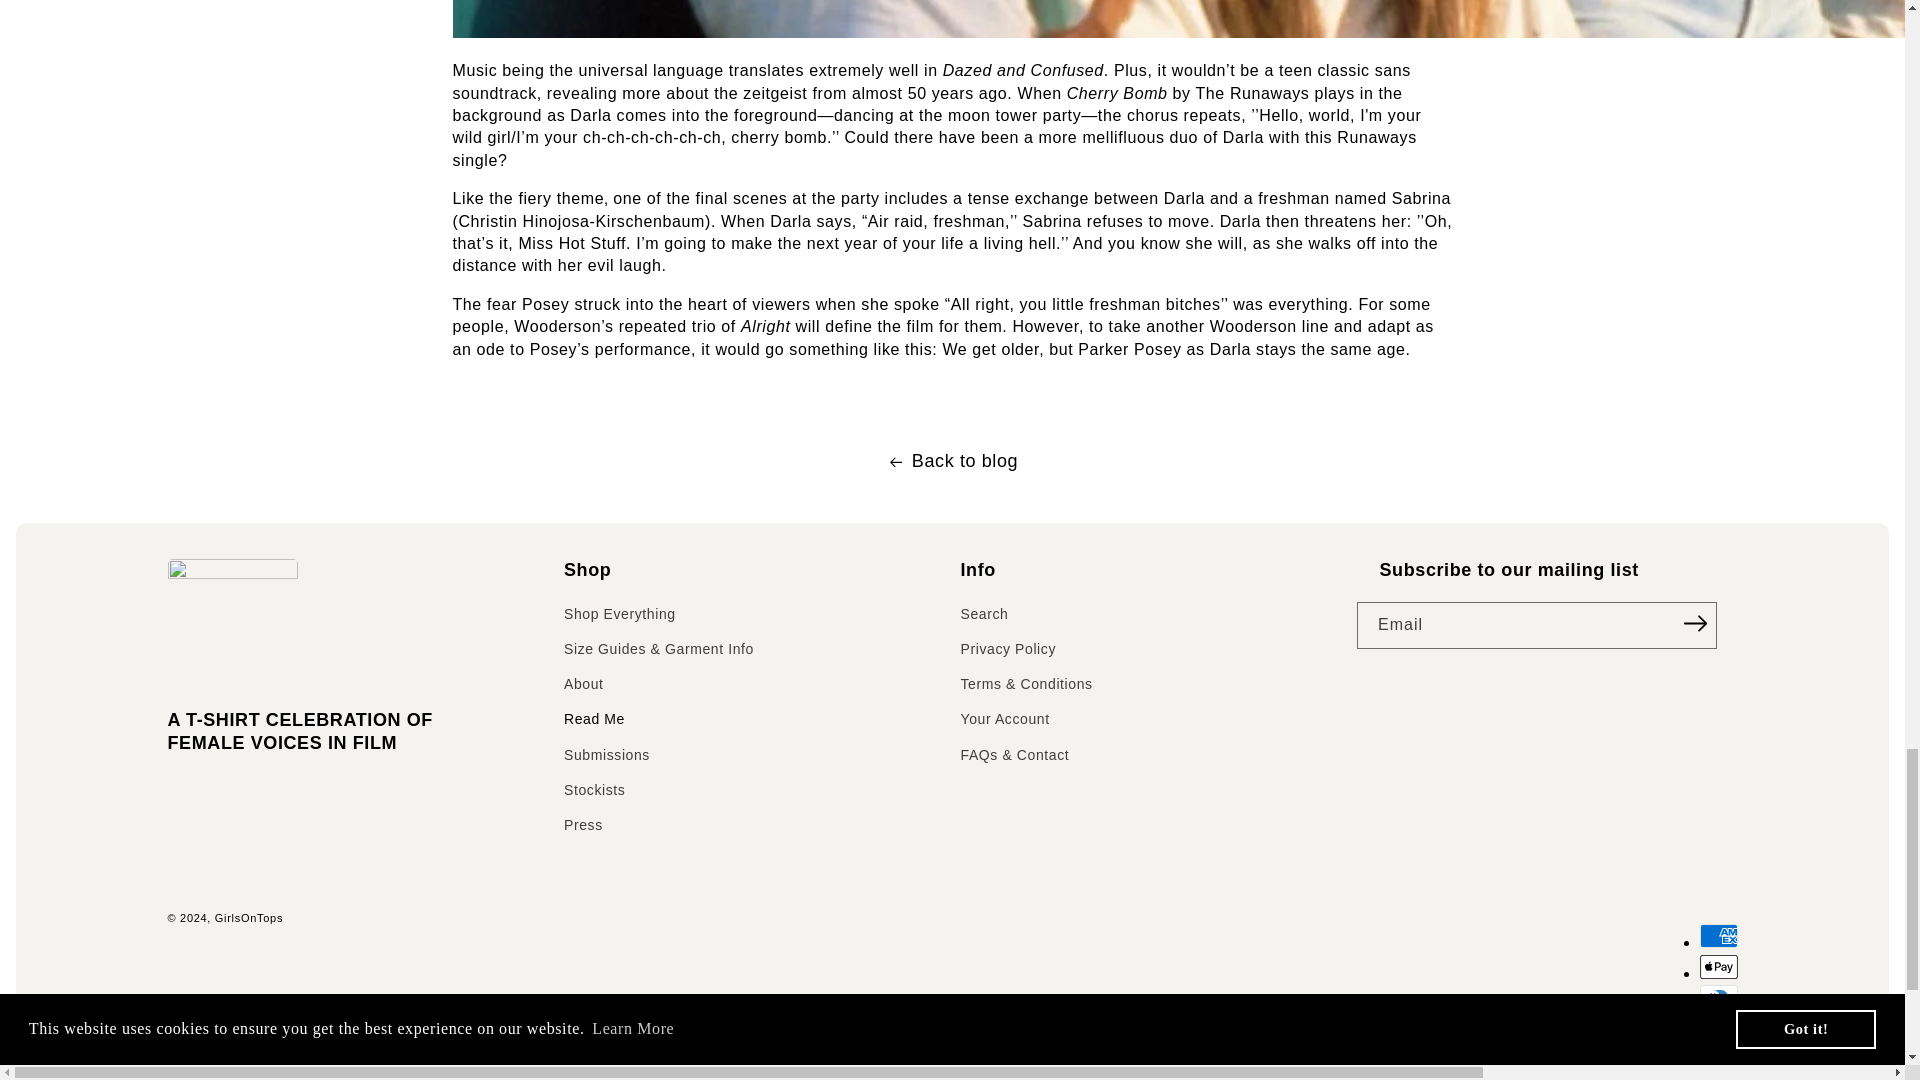  What do you see at coordinates (1718, 996) in the screenshot?
I see `Diners Club` at bounding box center [1718, 996].